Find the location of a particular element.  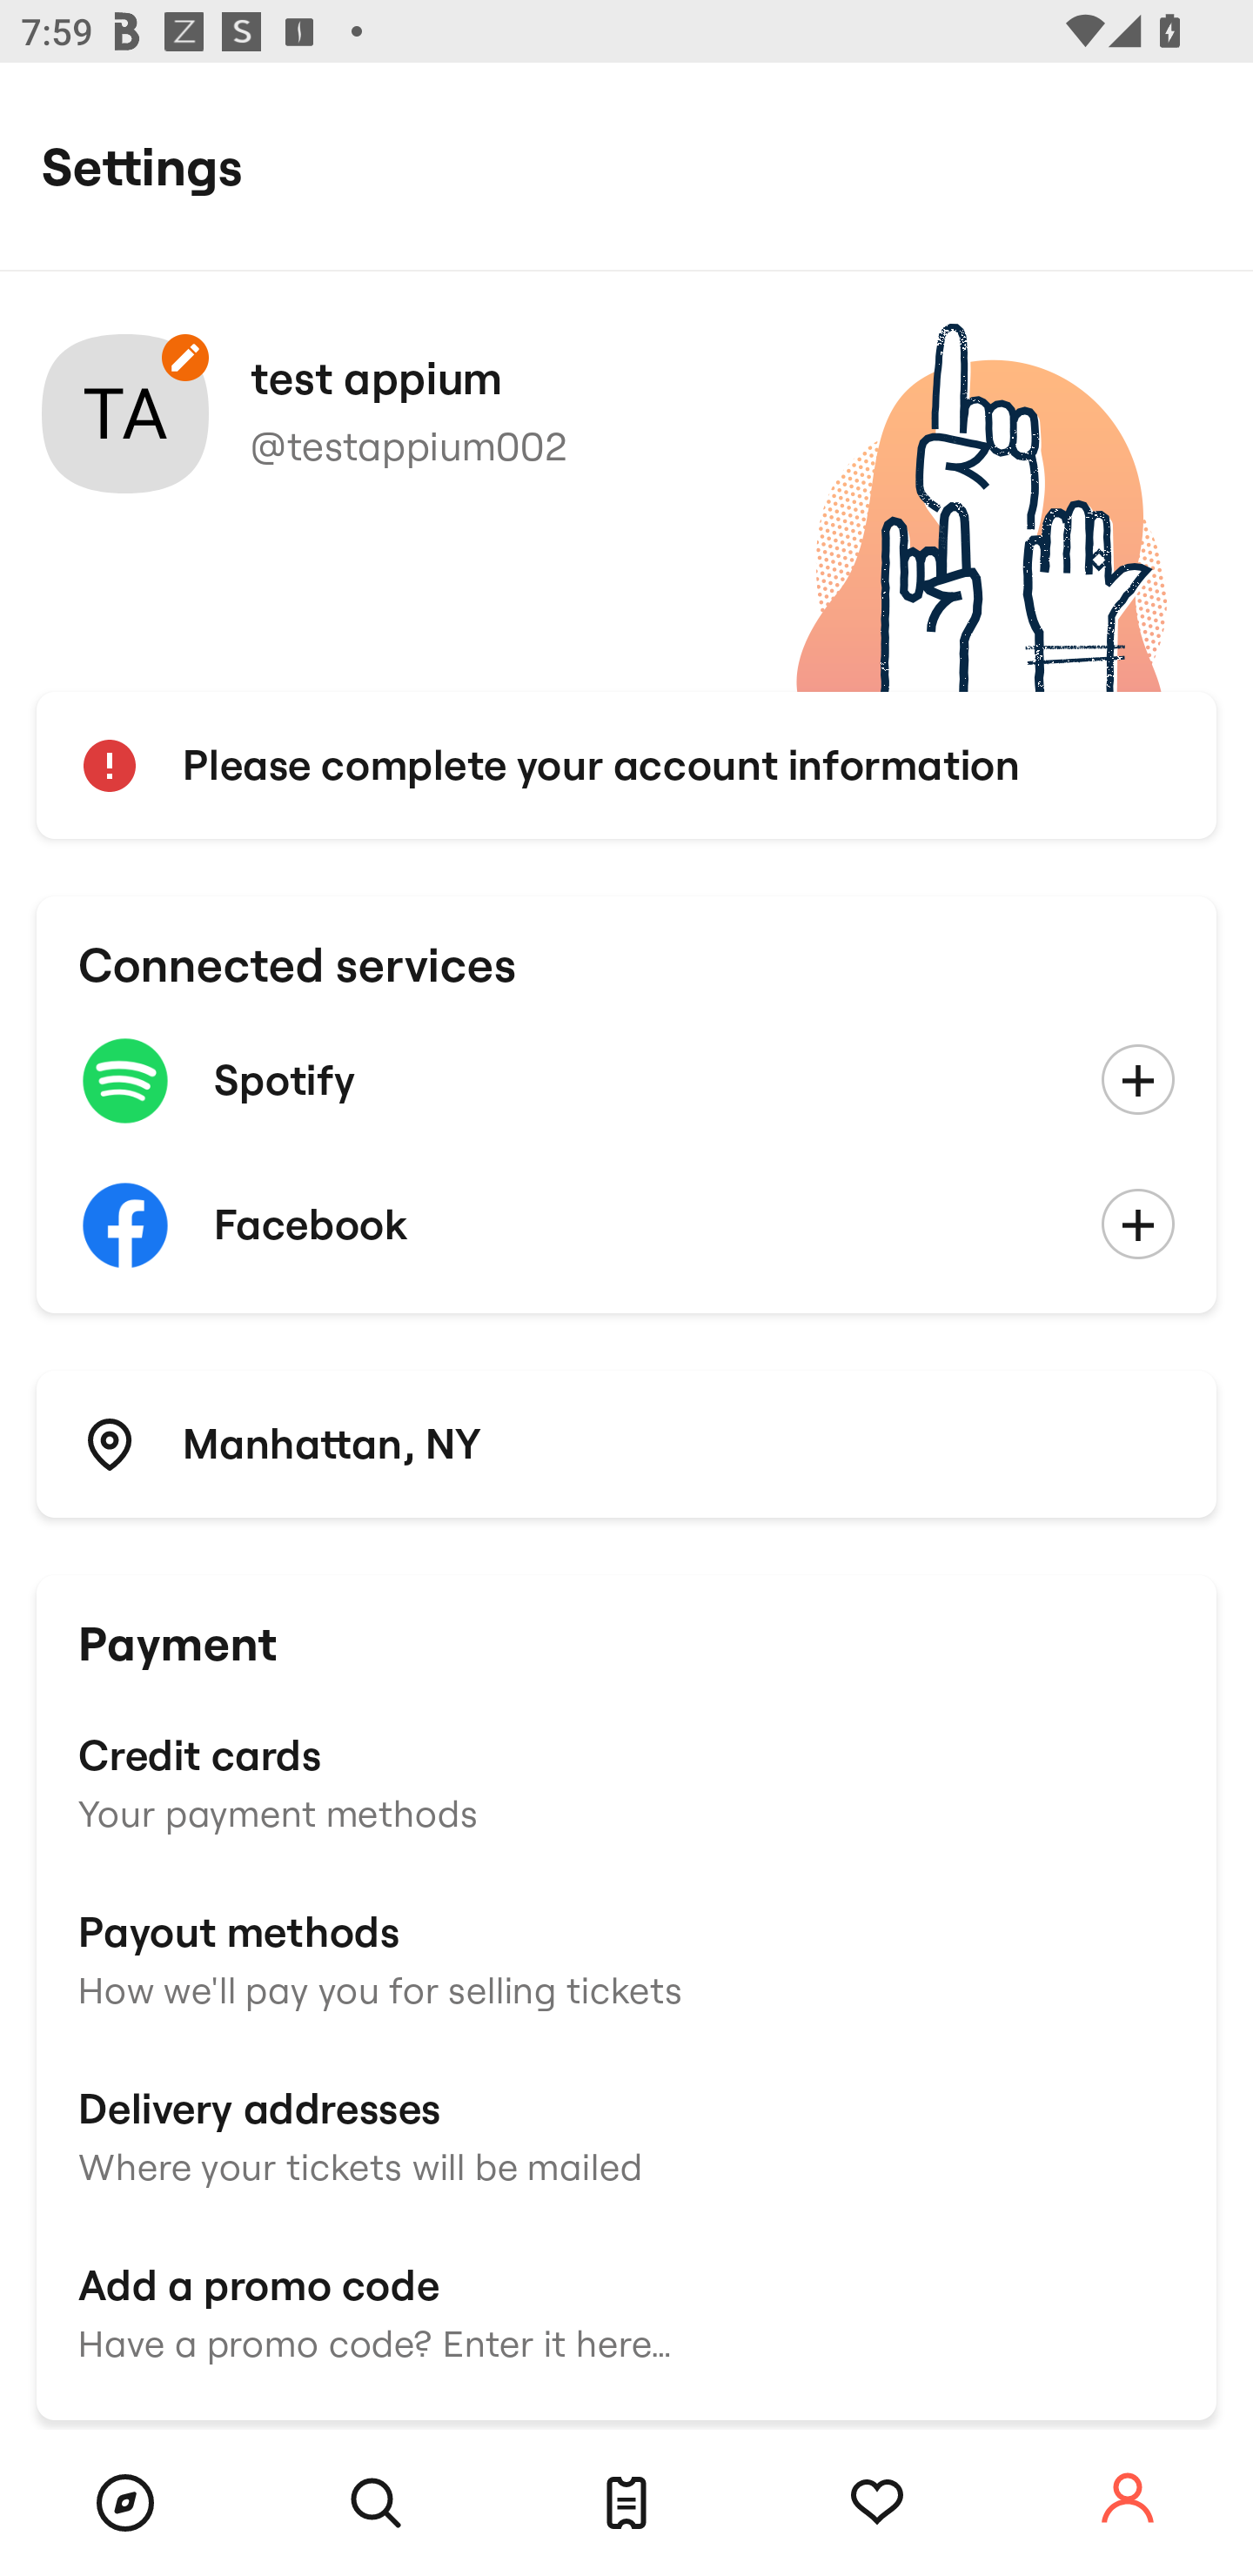

Your account photo is located at coordinates (125, 414).